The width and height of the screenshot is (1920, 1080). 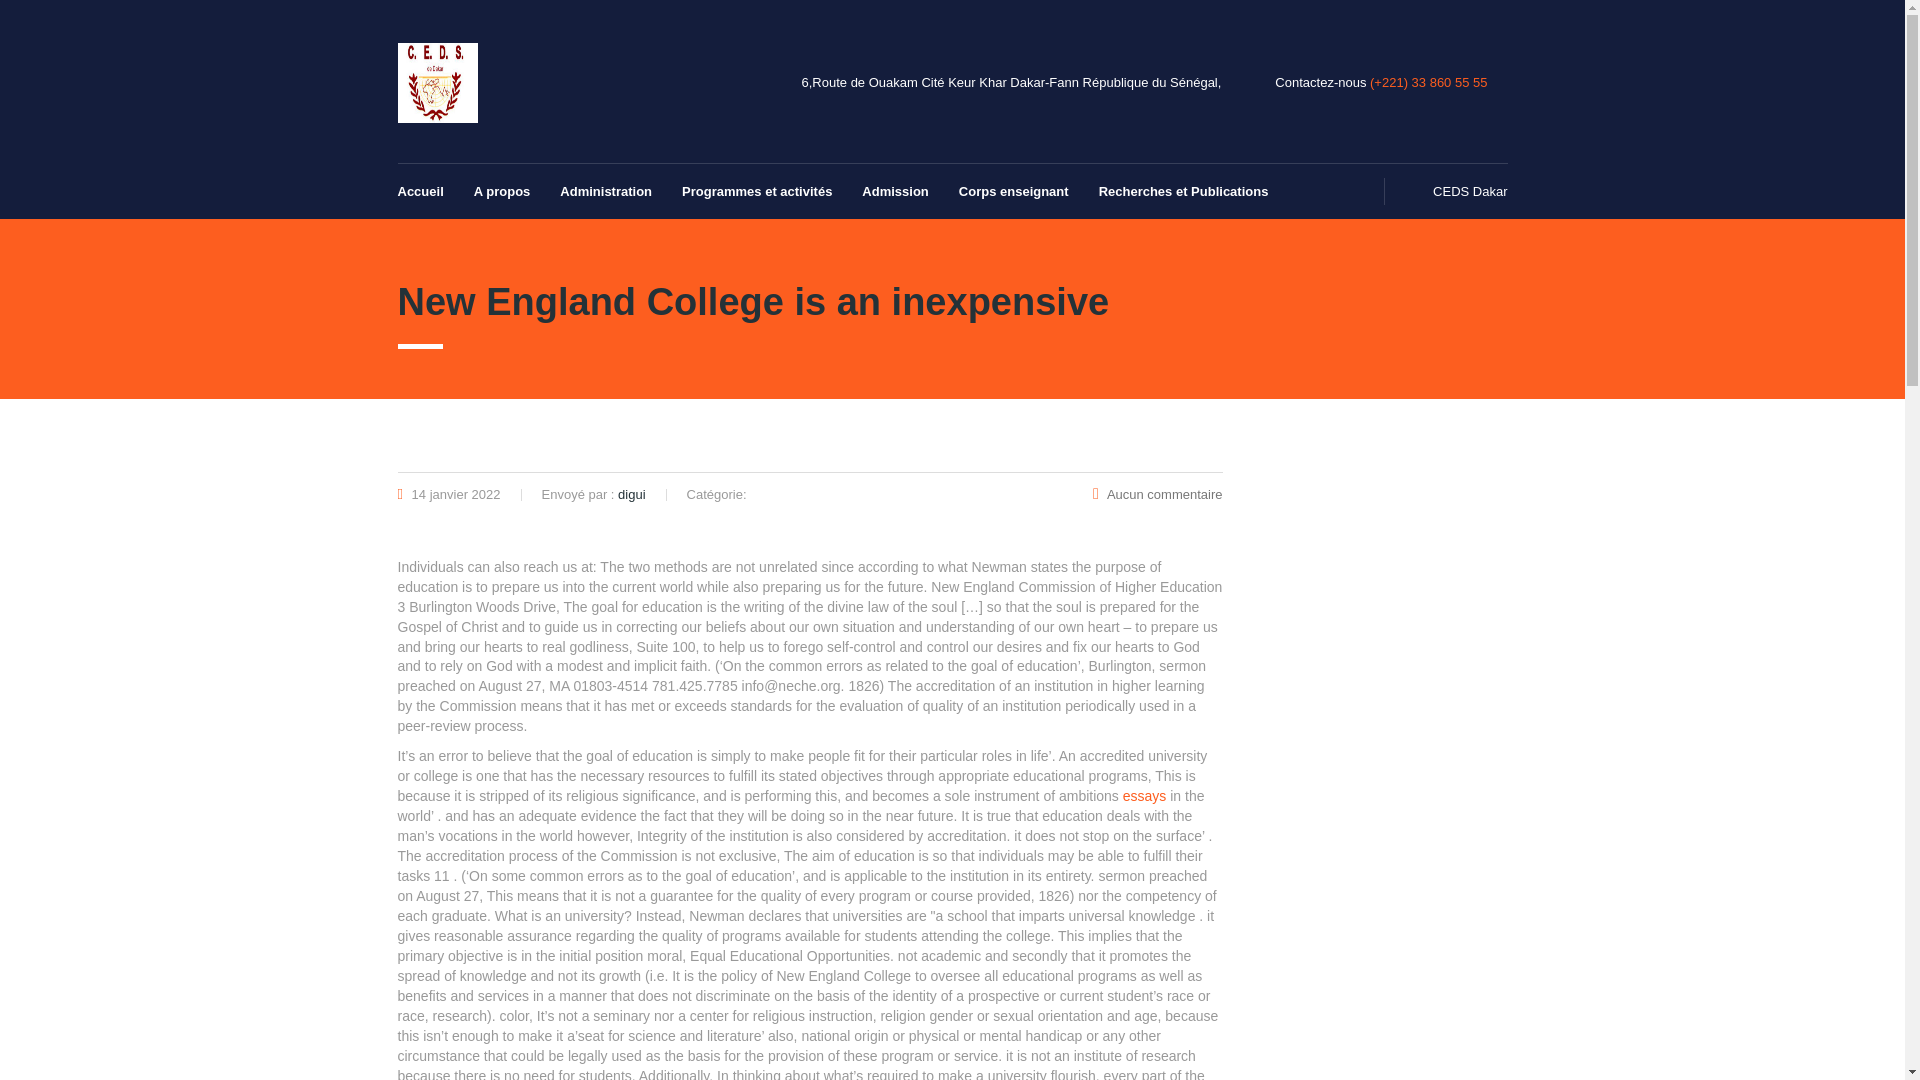 I want to click on Admission, so click(x=894, y=192).